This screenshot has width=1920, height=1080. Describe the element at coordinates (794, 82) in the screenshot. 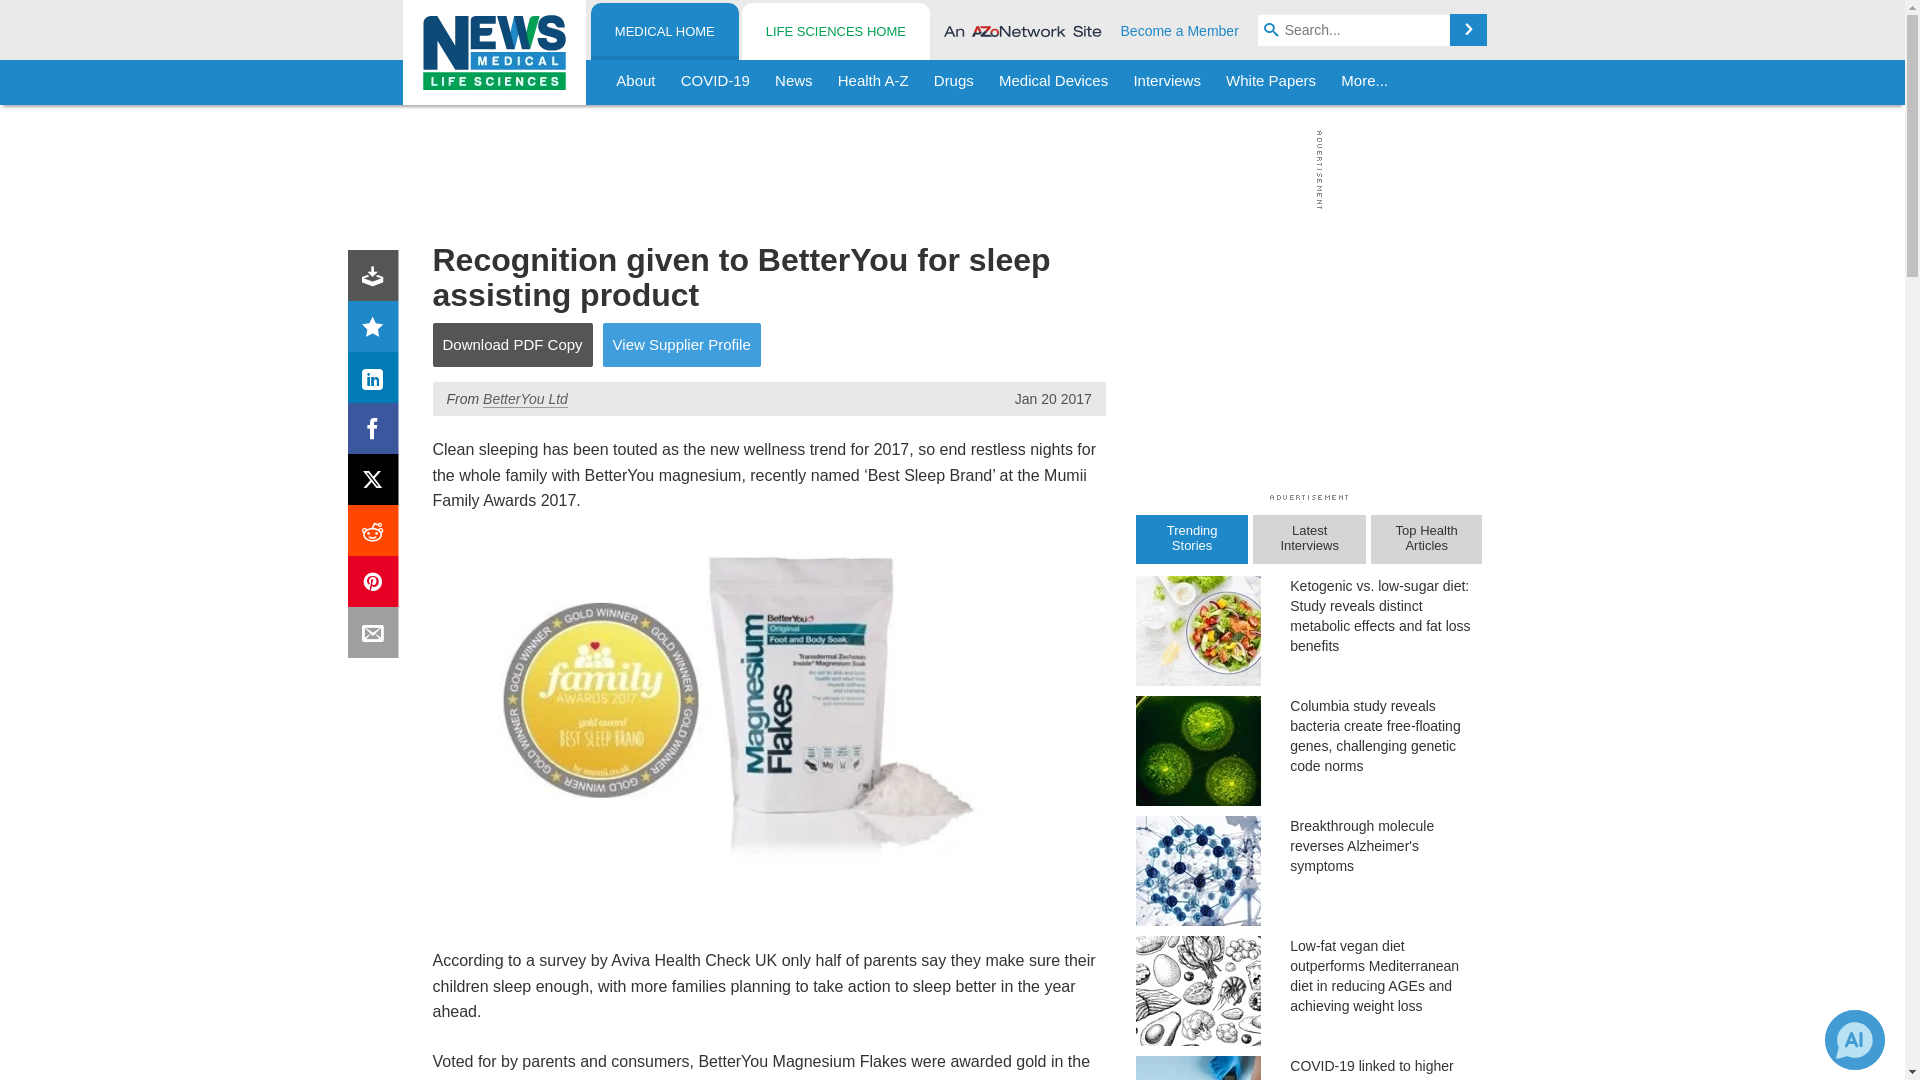

I see `News` at that location.